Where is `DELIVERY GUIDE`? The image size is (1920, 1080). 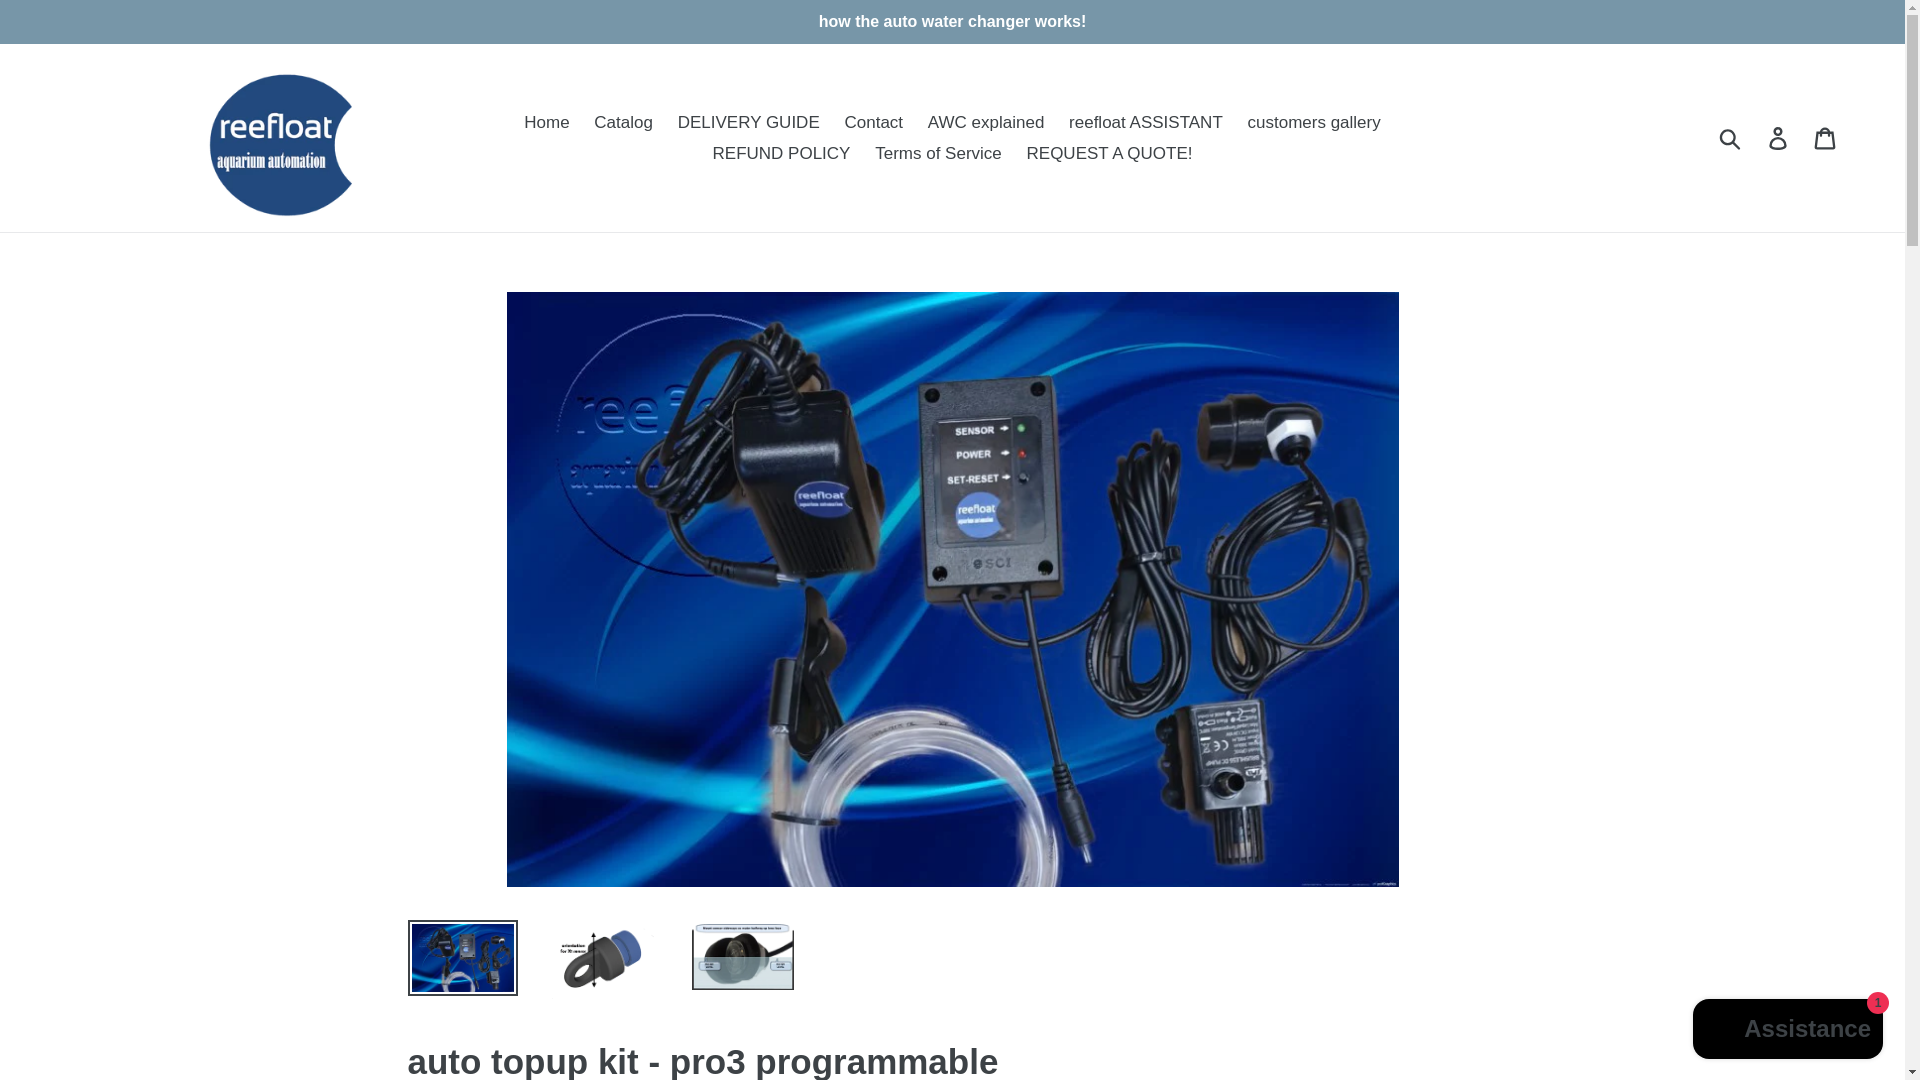 DELIVERY GUIDE is located at coordinates (748, 122).